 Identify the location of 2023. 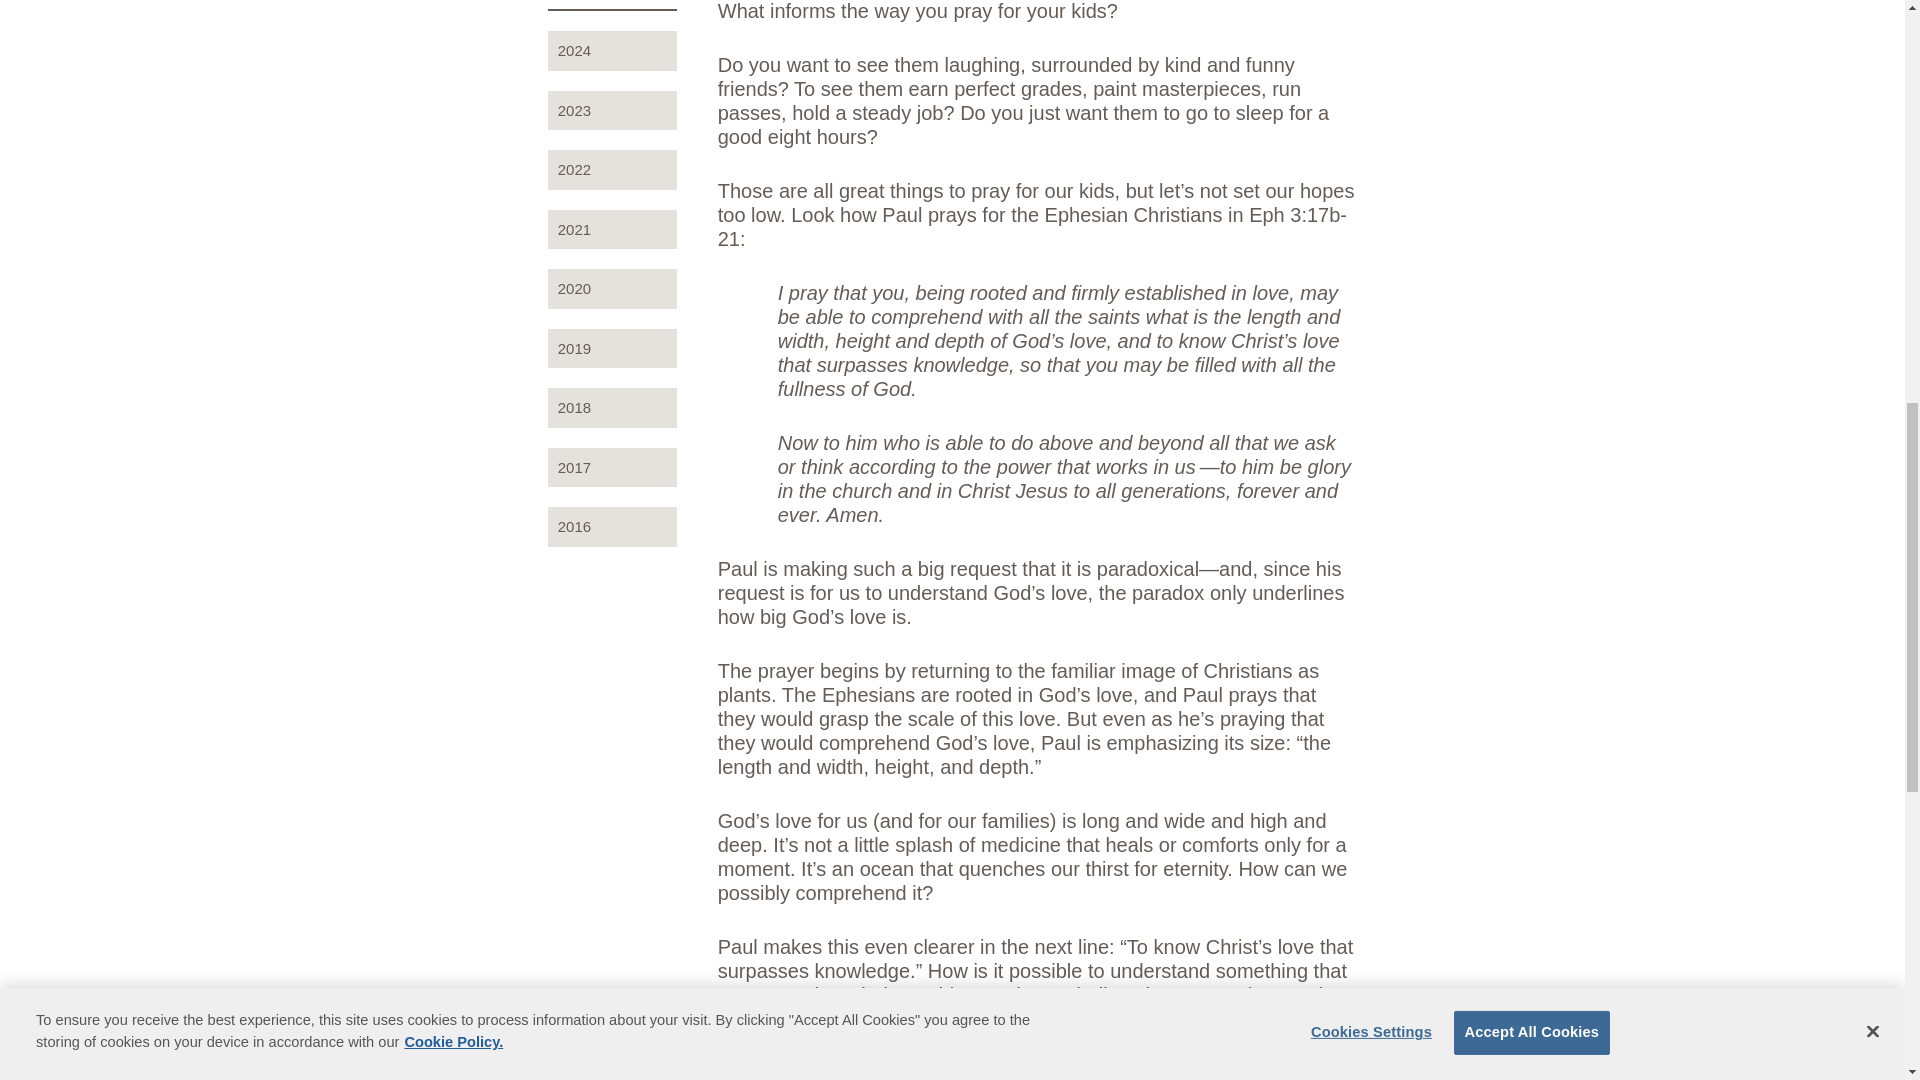
(612, 110).